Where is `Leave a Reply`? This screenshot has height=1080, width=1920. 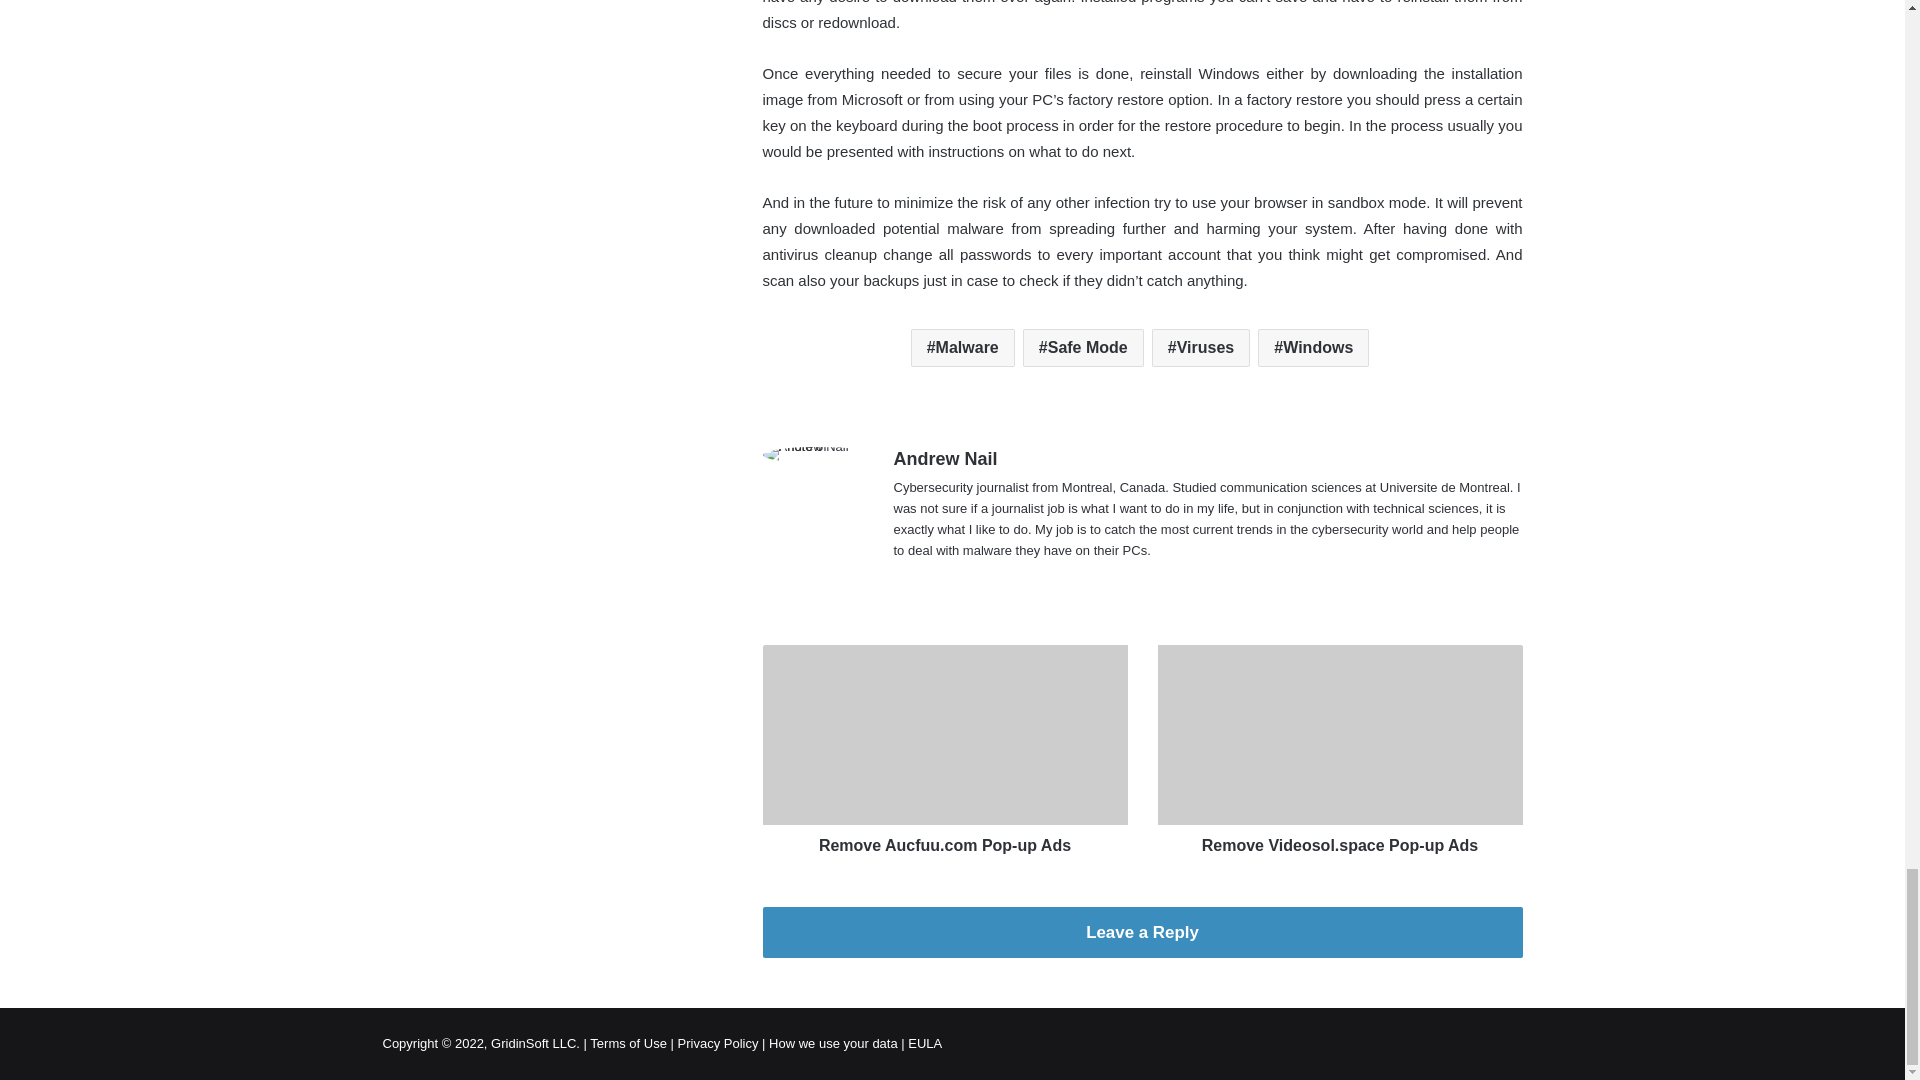 Leave a Reply is located at coordinates (1142, 932).